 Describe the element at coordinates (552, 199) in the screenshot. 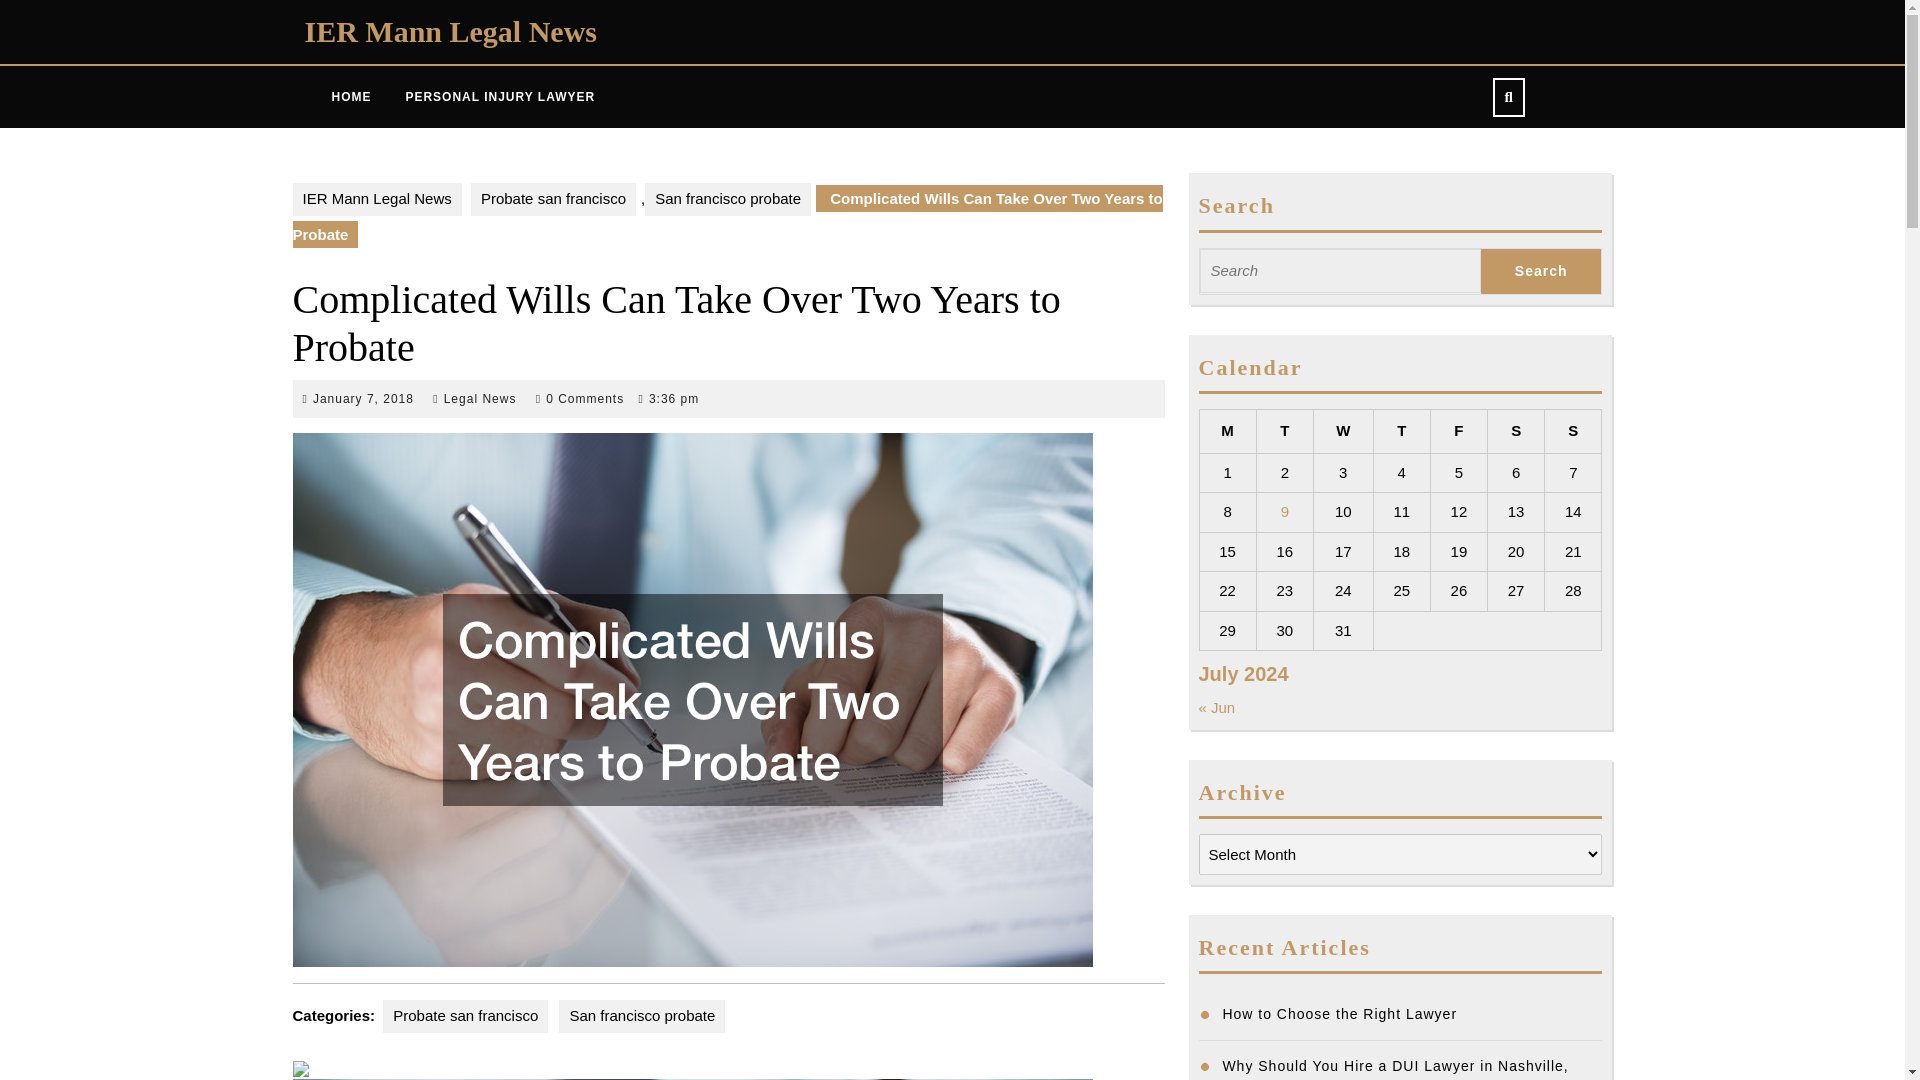

I see `Thursday` at that location.